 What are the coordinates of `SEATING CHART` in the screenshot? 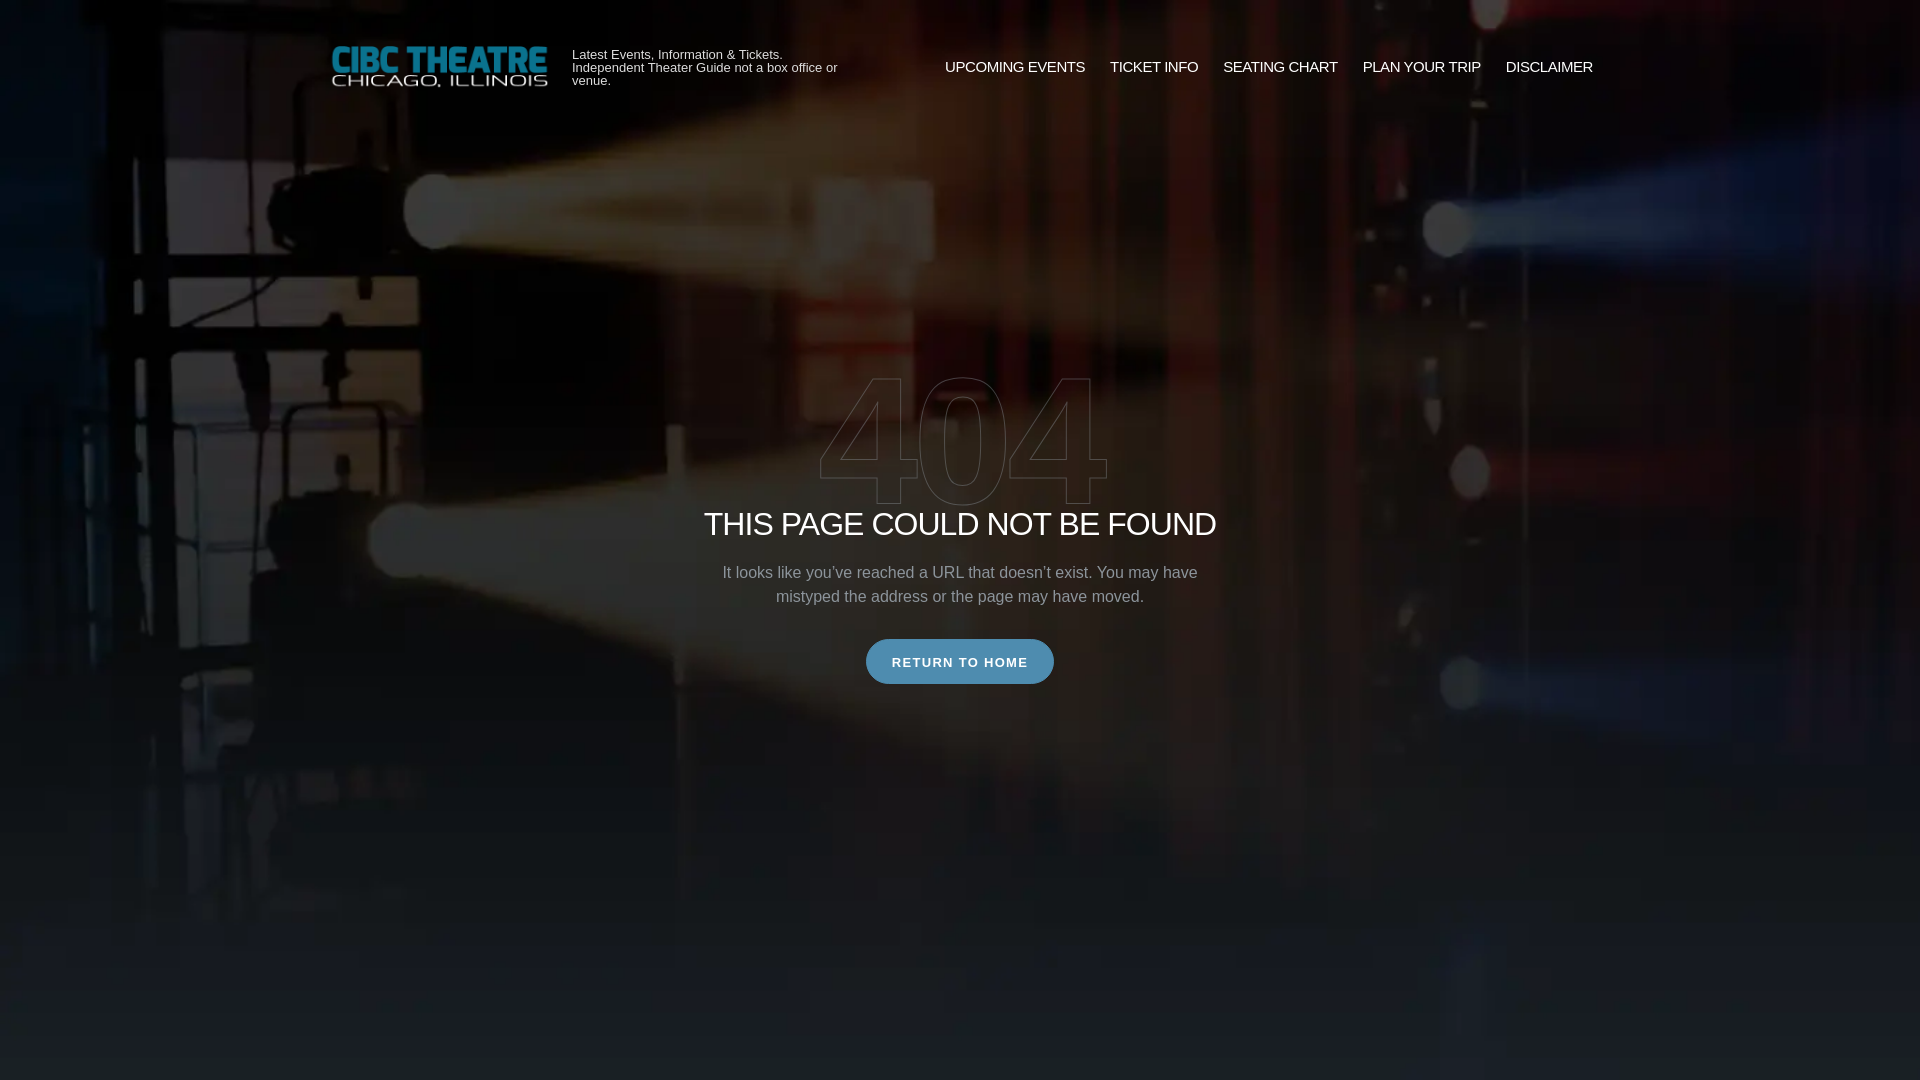 It's located at (1280, 67).